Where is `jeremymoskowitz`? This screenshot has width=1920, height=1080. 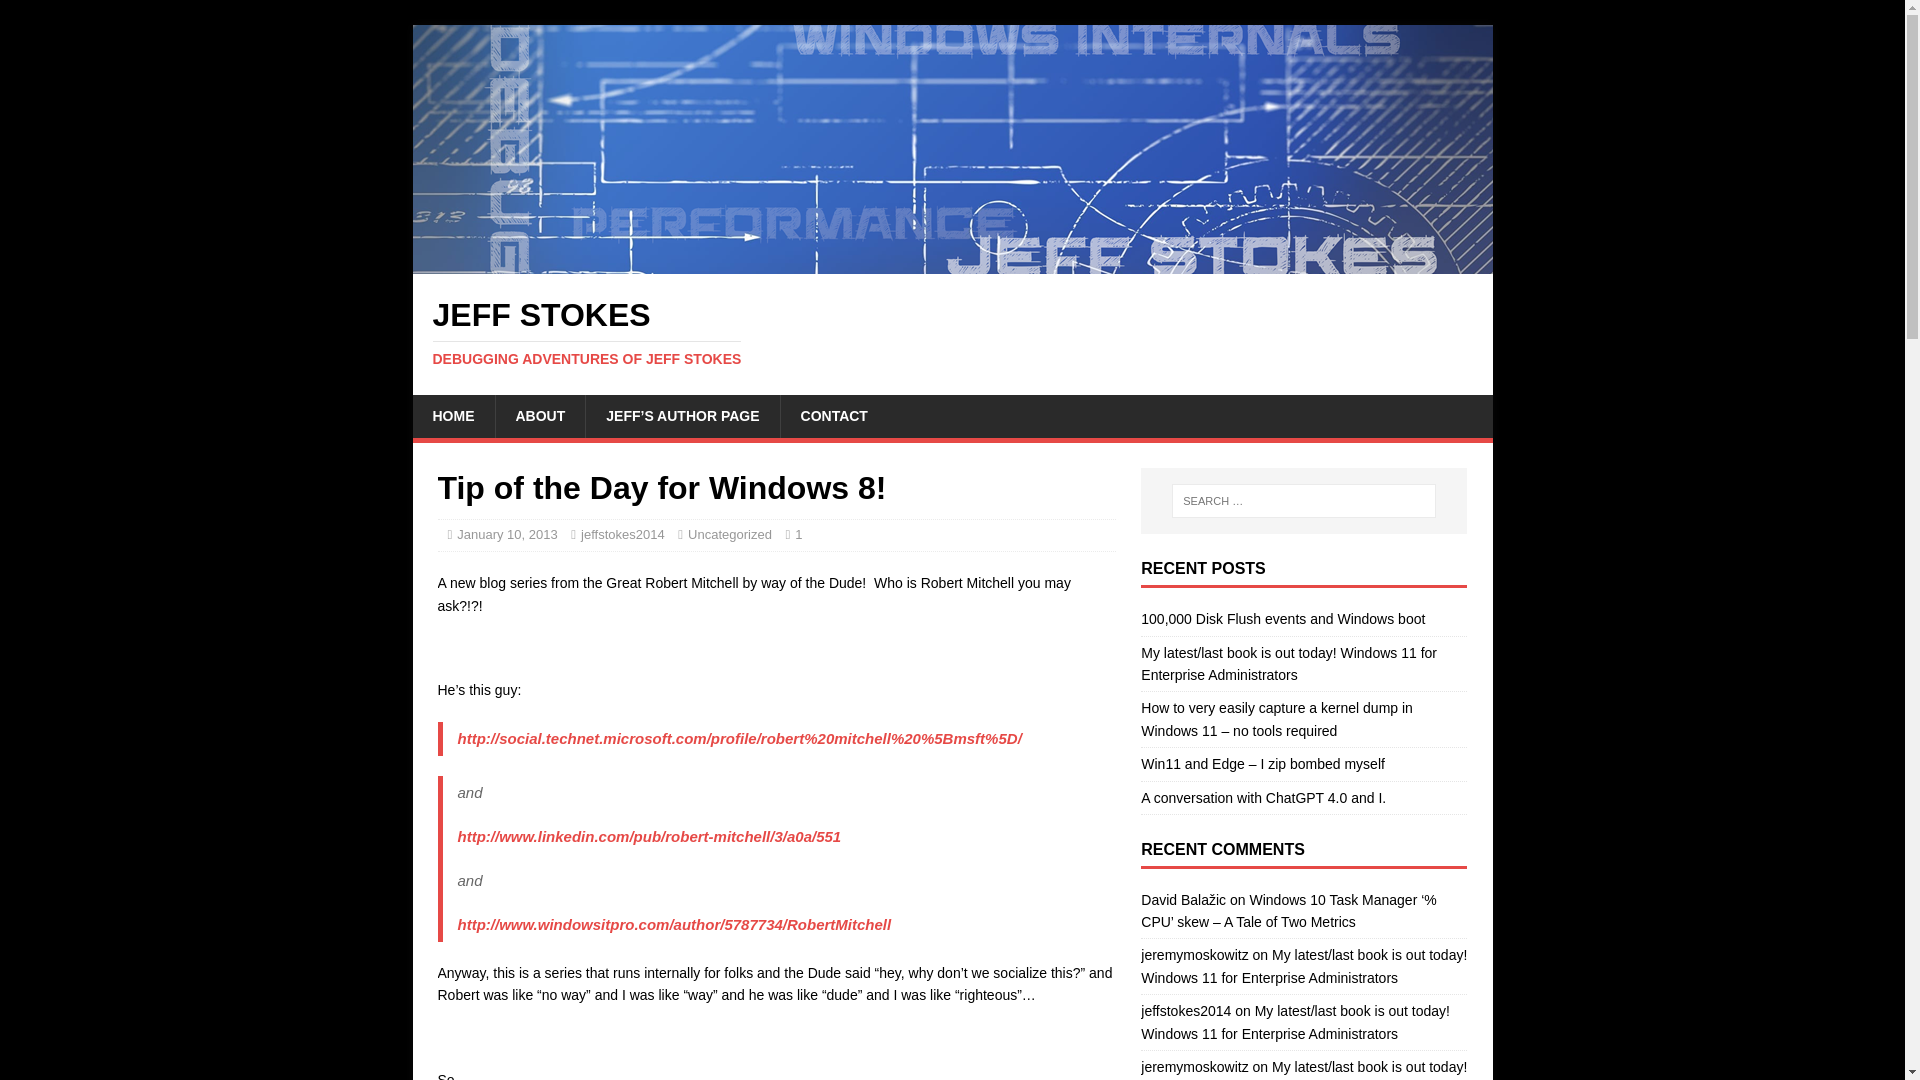 jeremymoskowitz is located at coordinates (74, 16).